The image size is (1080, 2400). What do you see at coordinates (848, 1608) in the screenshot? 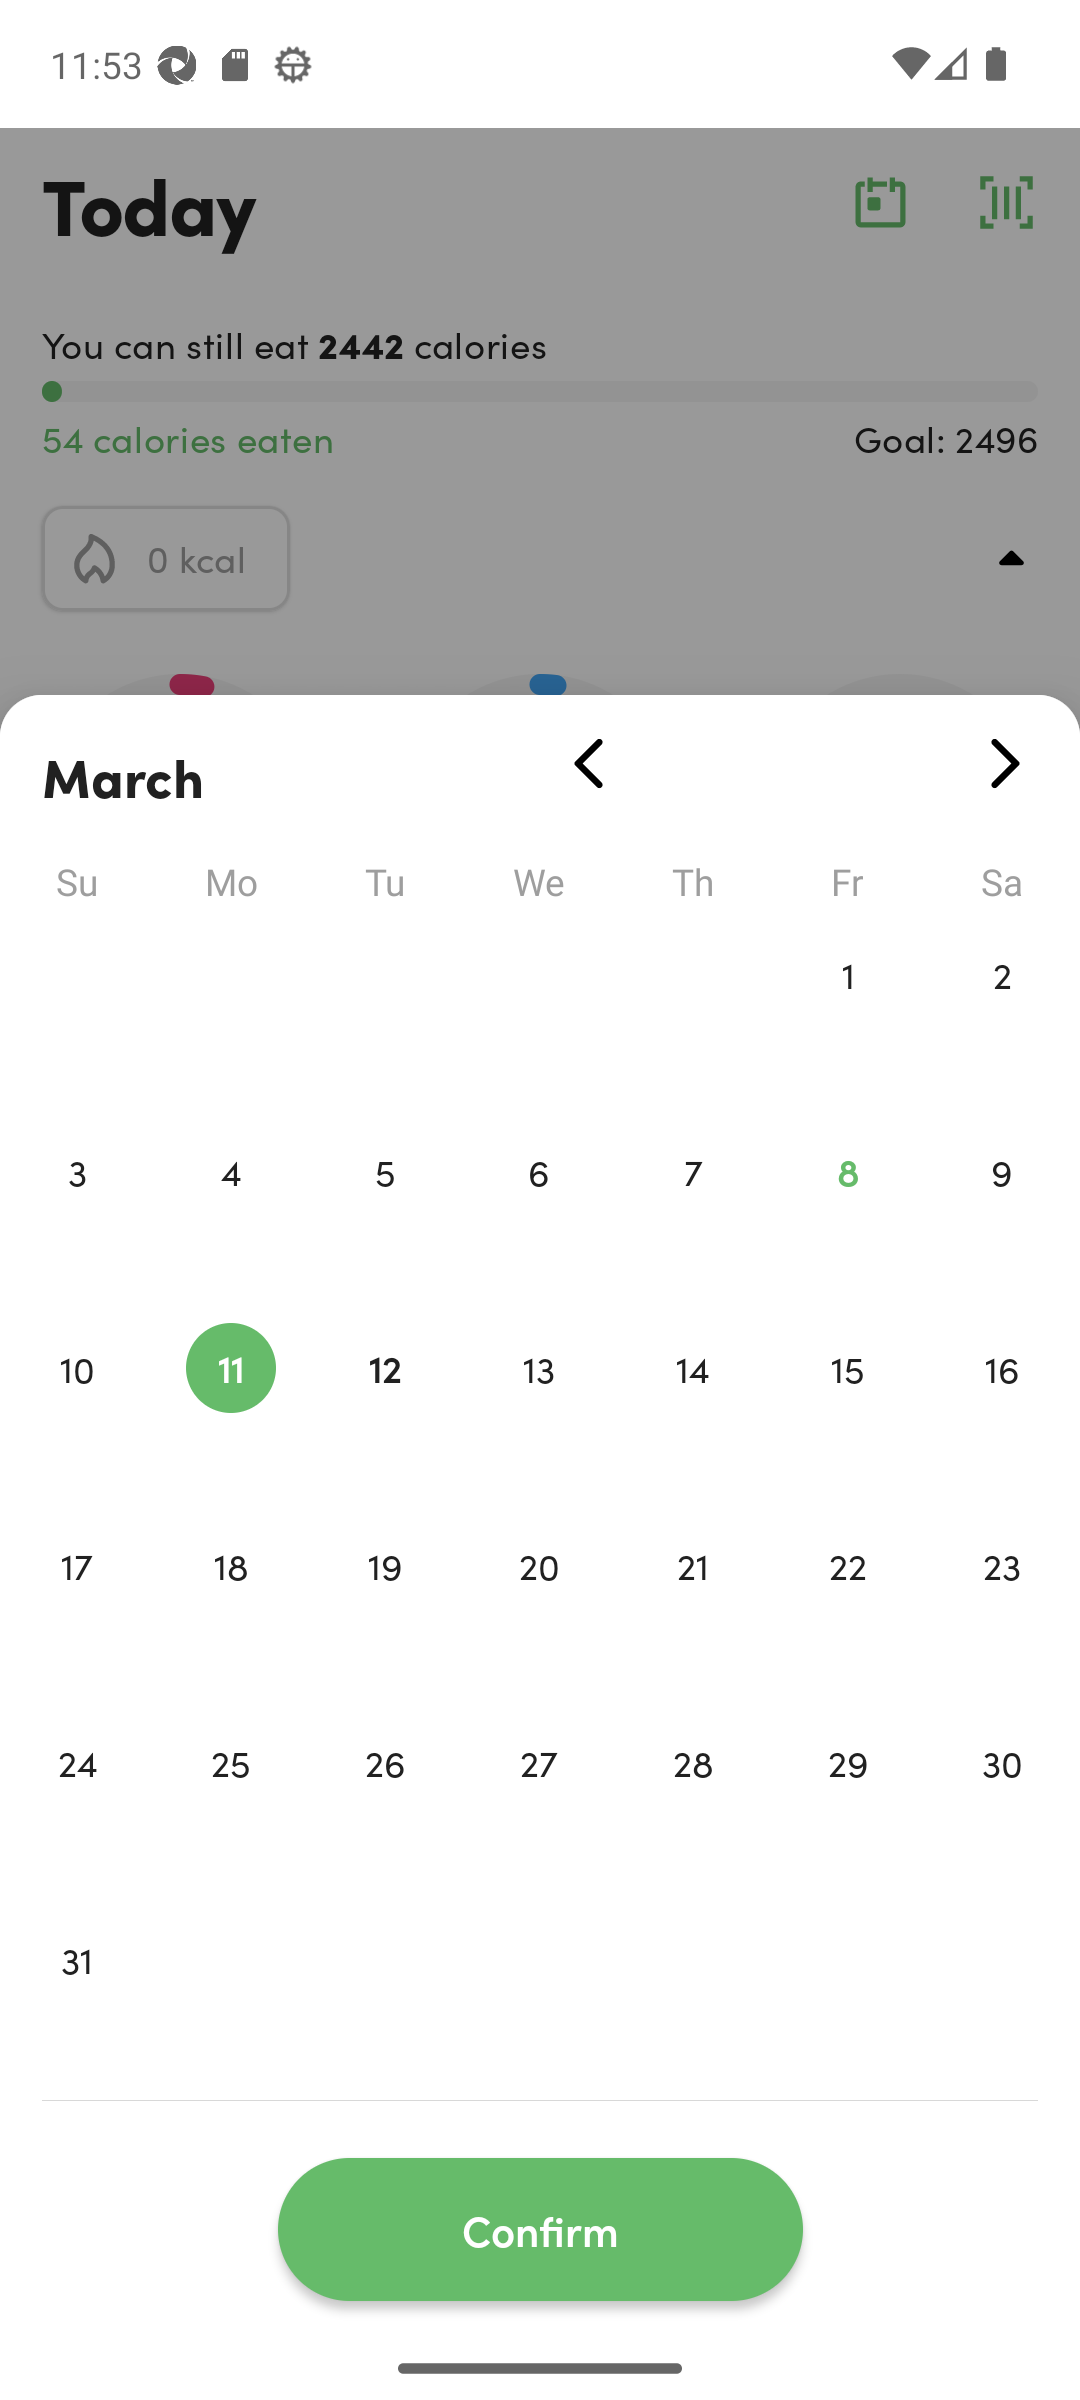
I see `22` at bounding box center [848, 1608].